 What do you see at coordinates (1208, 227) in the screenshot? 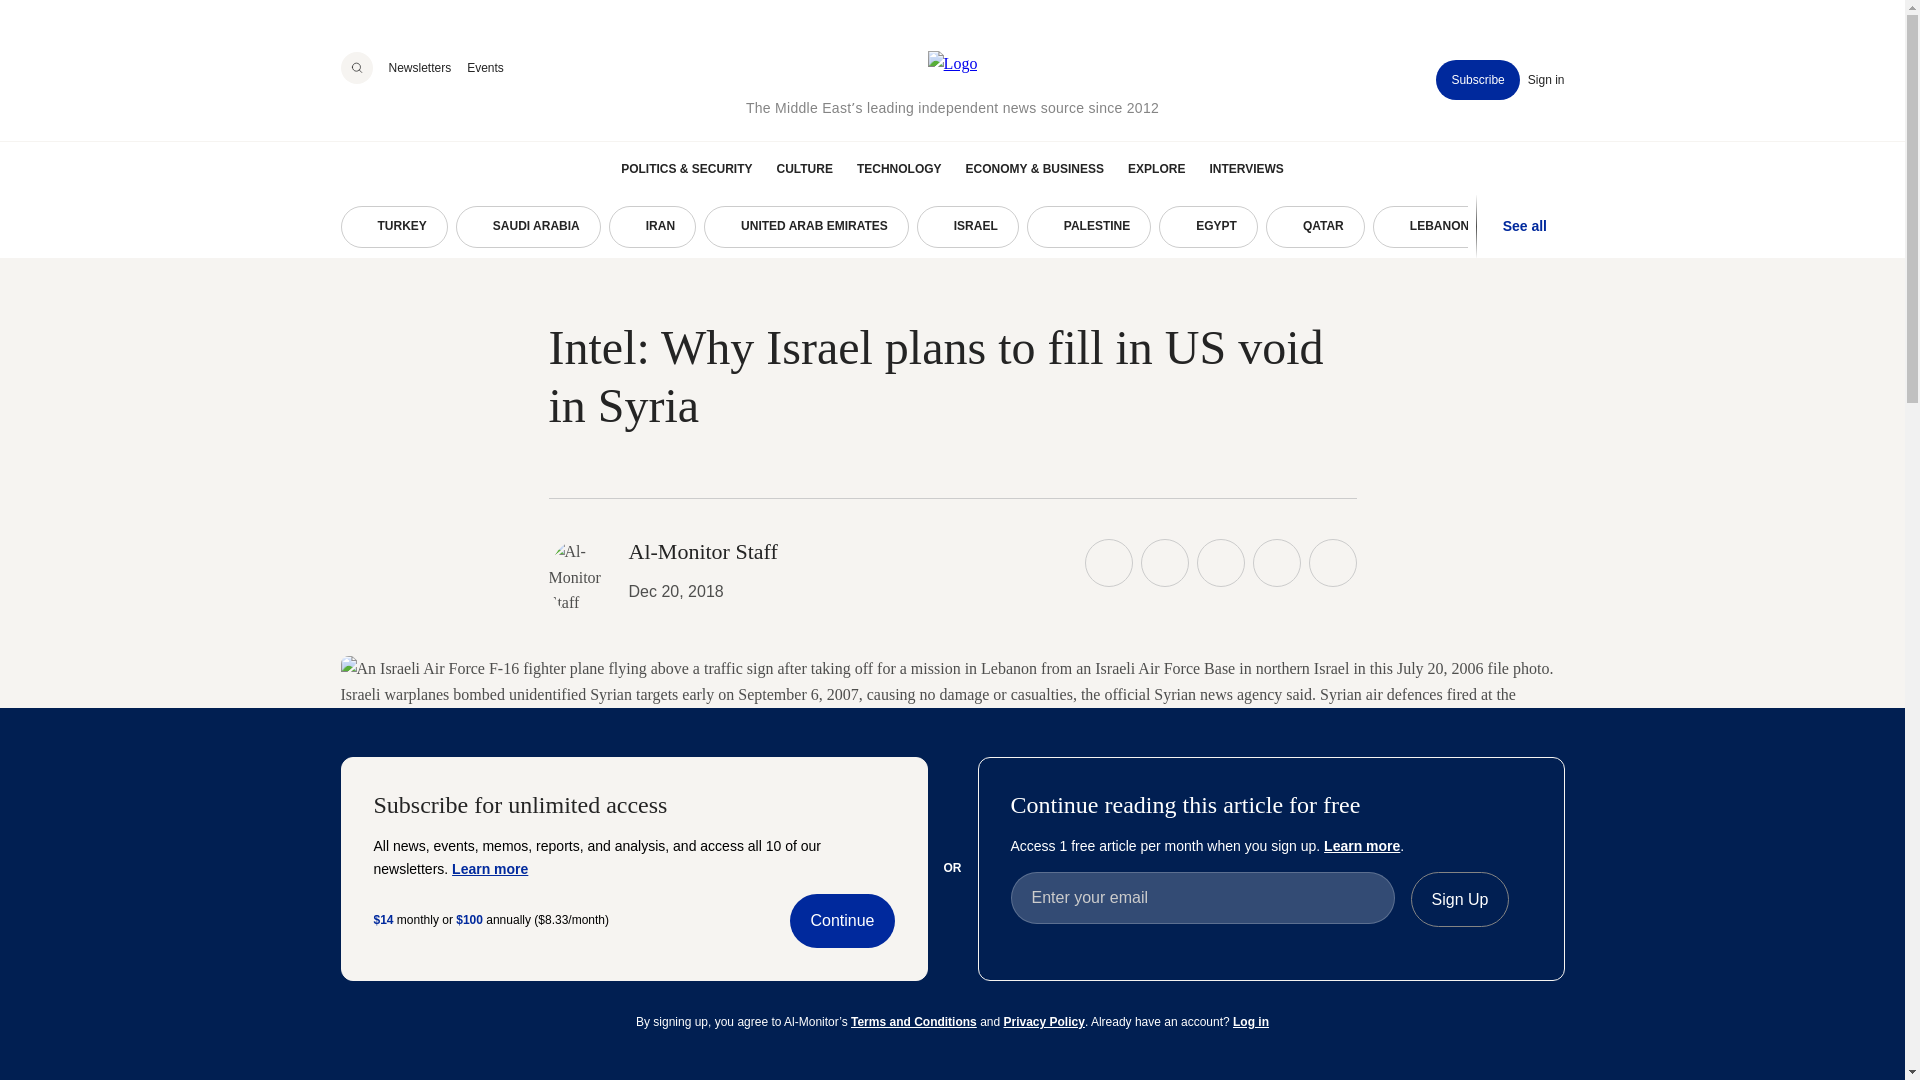
I see `EGYPT` at bounding box center [1208, 227].